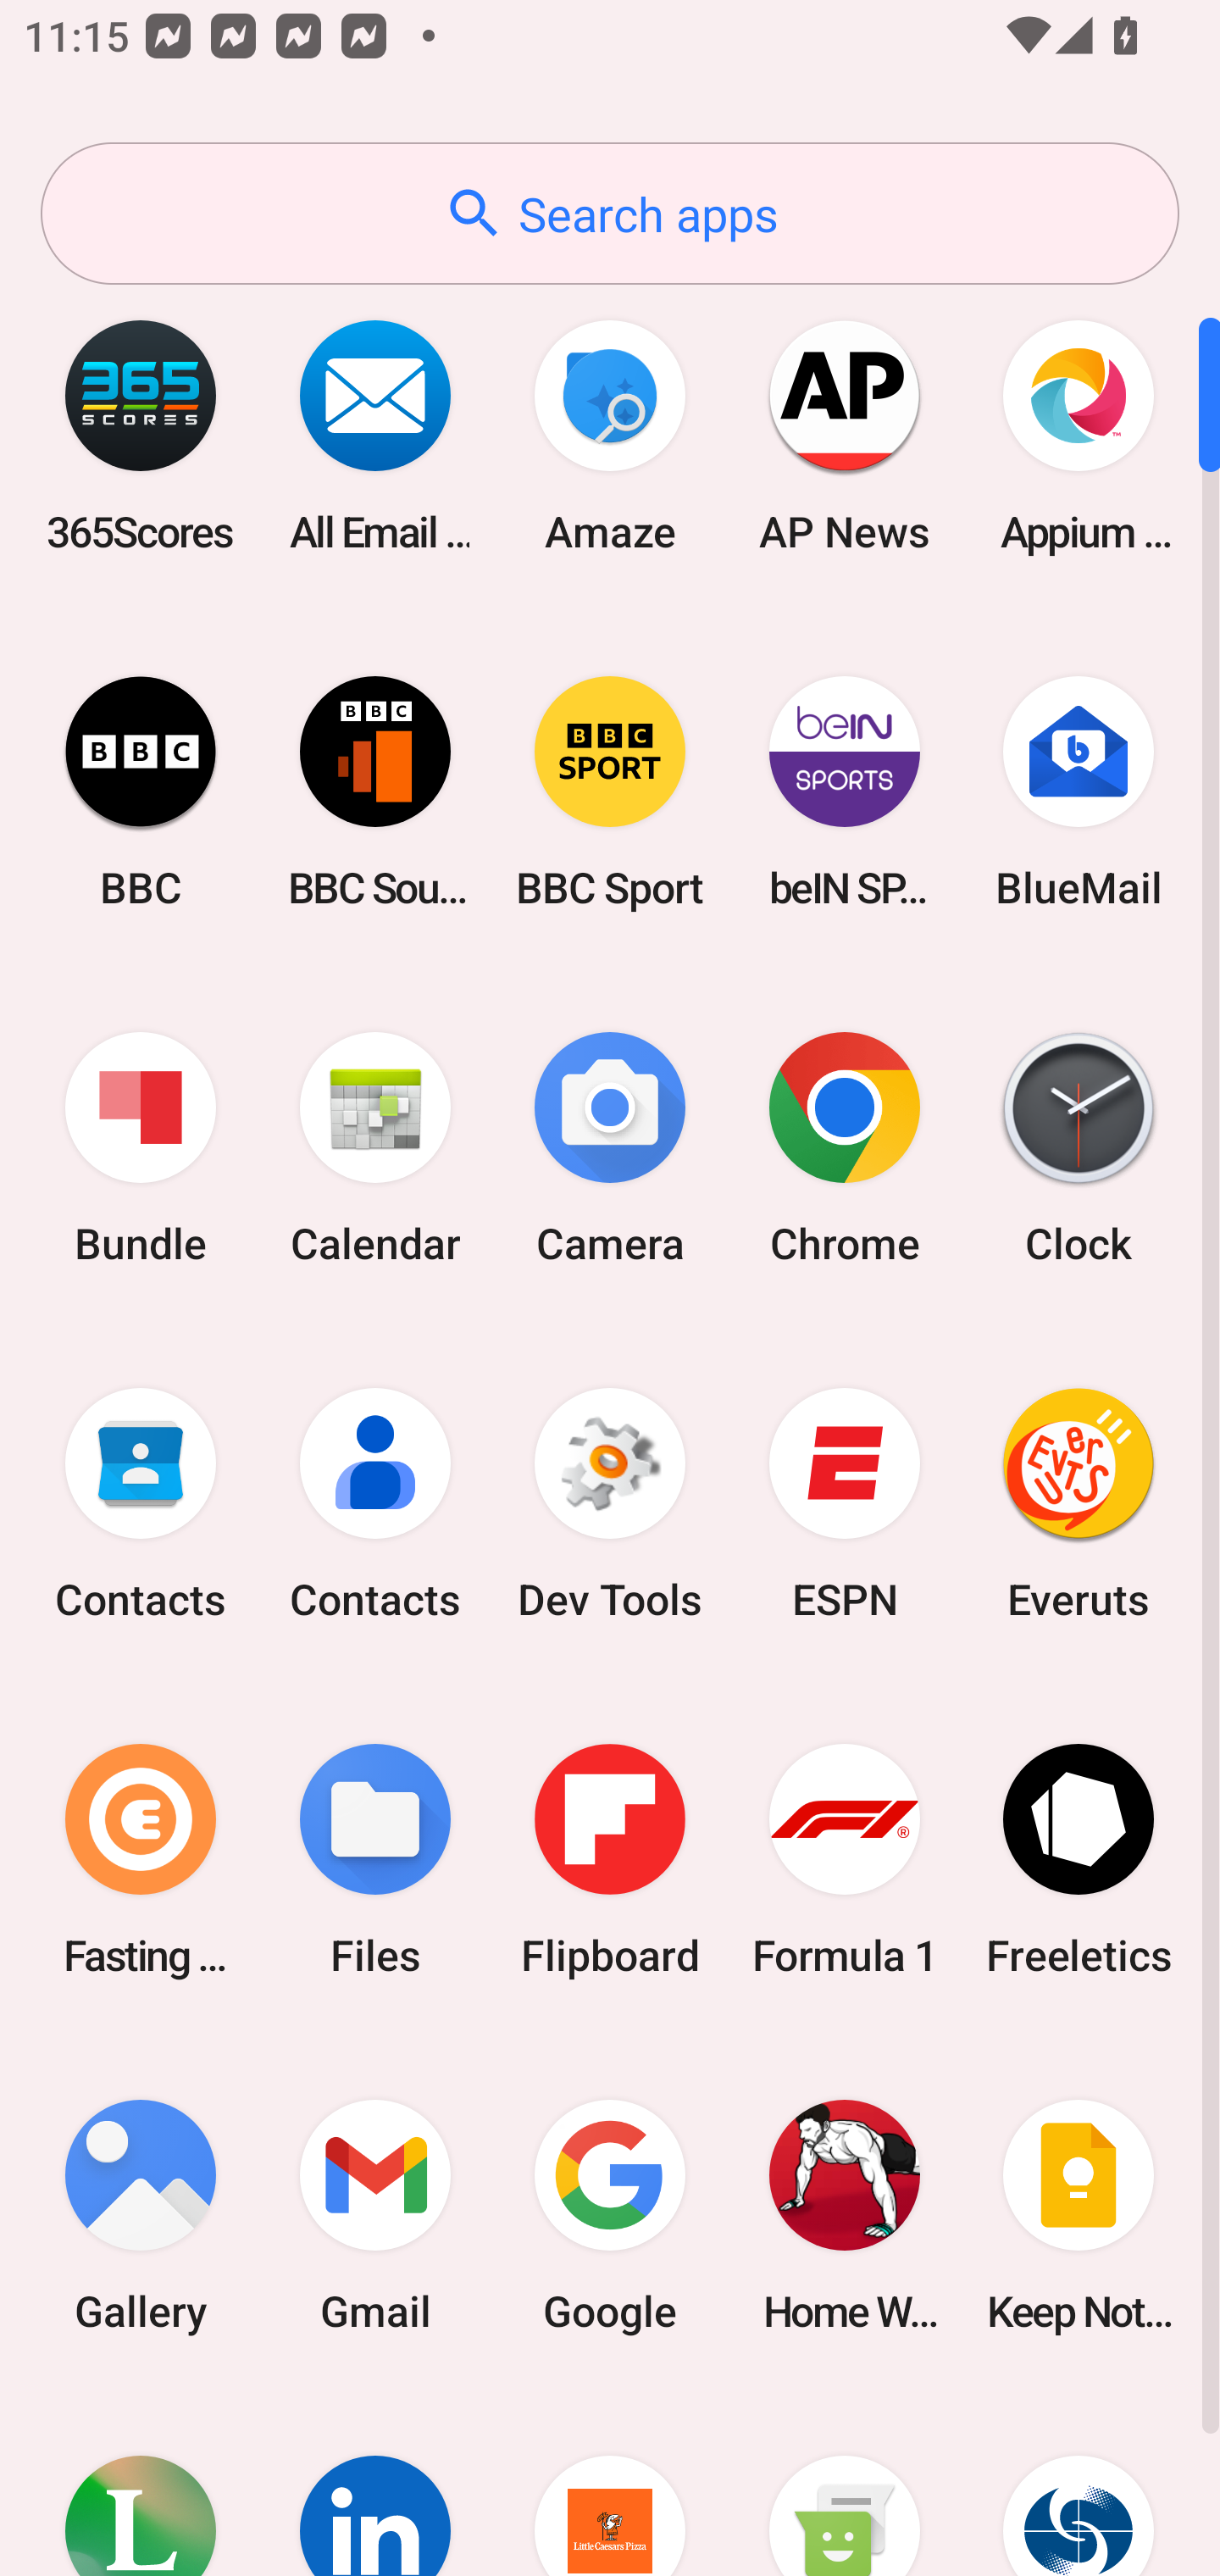 The width and height of the screenshot is (1220, 2576). I want to click on Gallery, so click(141, 2215).